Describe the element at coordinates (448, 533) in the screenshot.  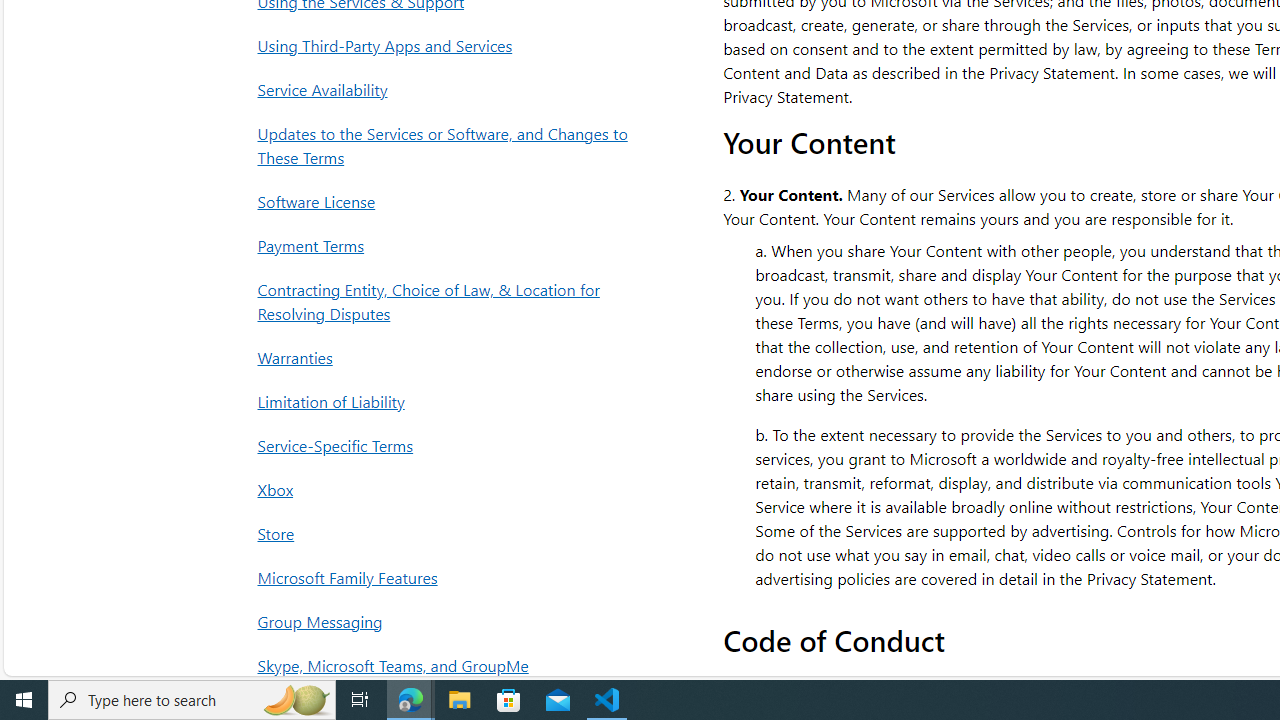
I see `Store` at that location.